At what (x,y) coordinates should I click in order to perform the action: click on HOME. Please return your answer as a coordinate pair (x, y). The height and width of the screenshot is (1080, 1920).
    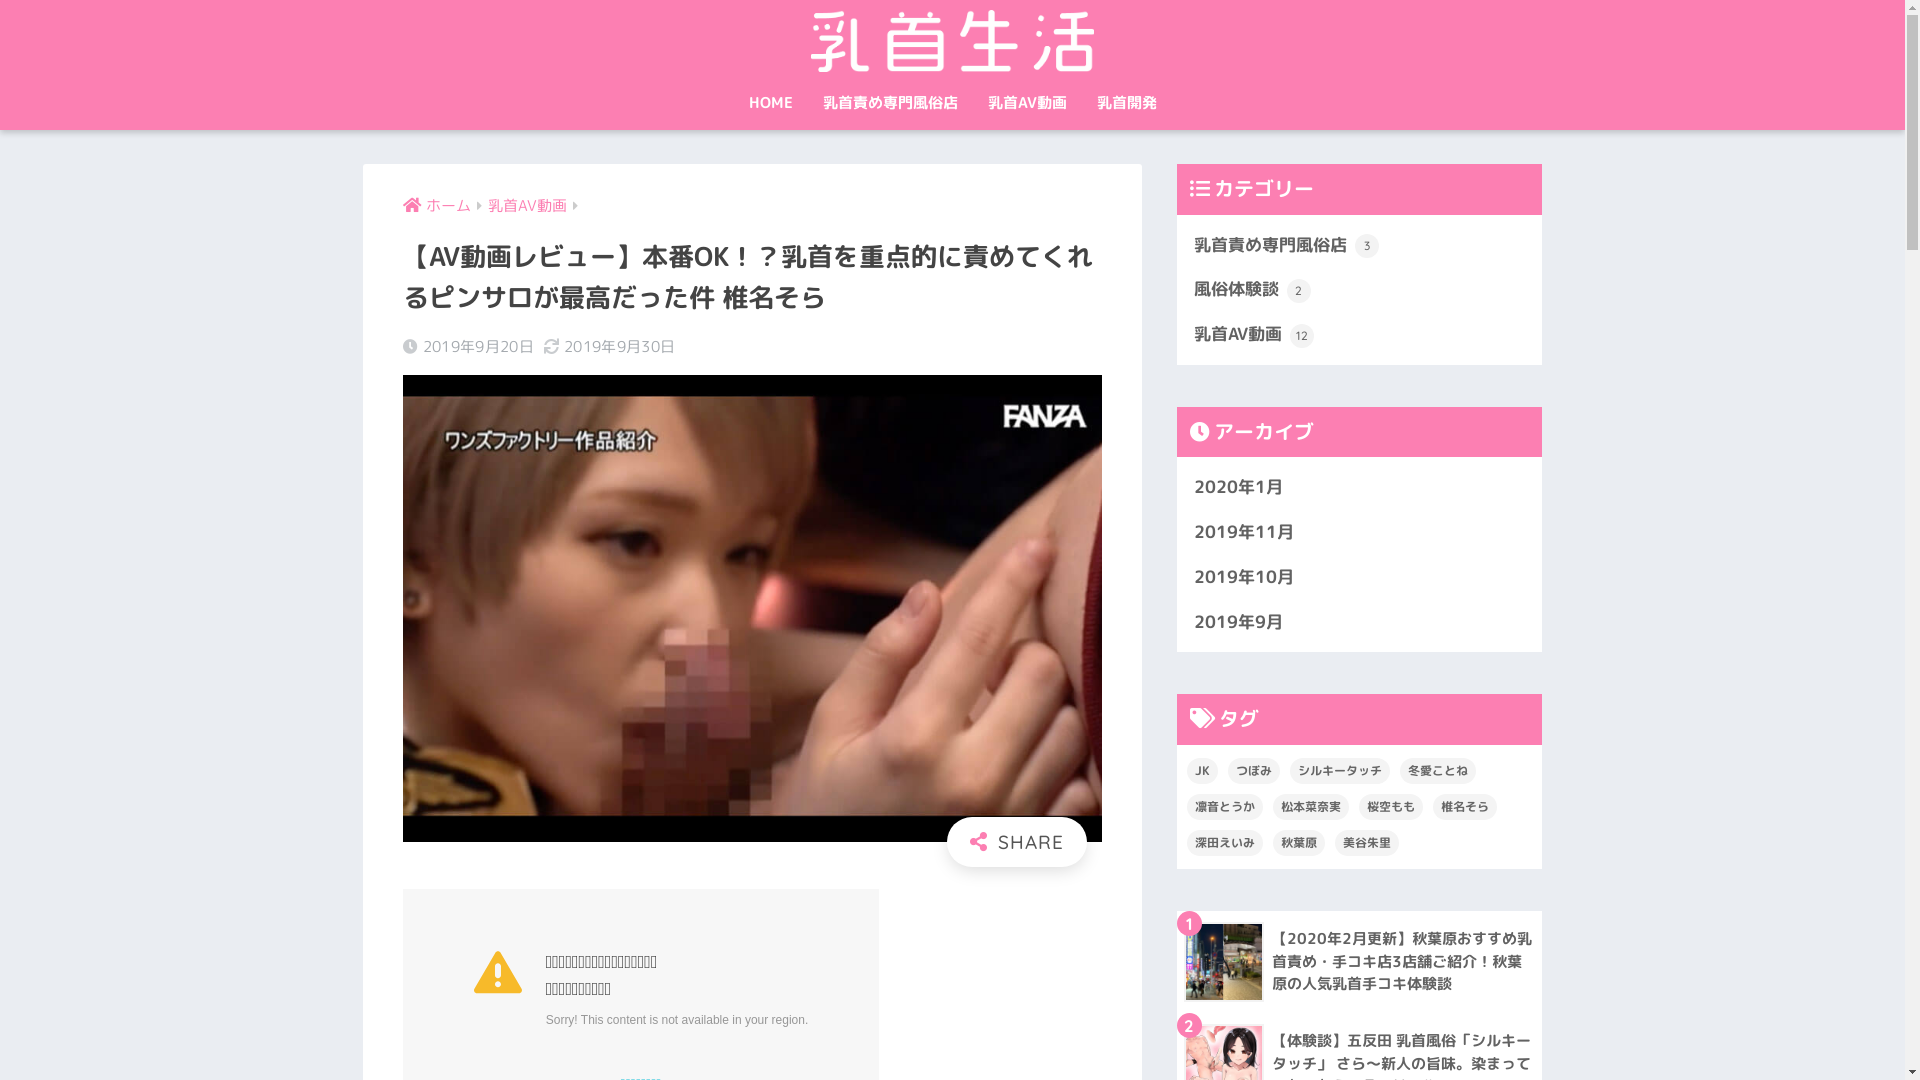
    Looking at the image, I should click on (771, 106).